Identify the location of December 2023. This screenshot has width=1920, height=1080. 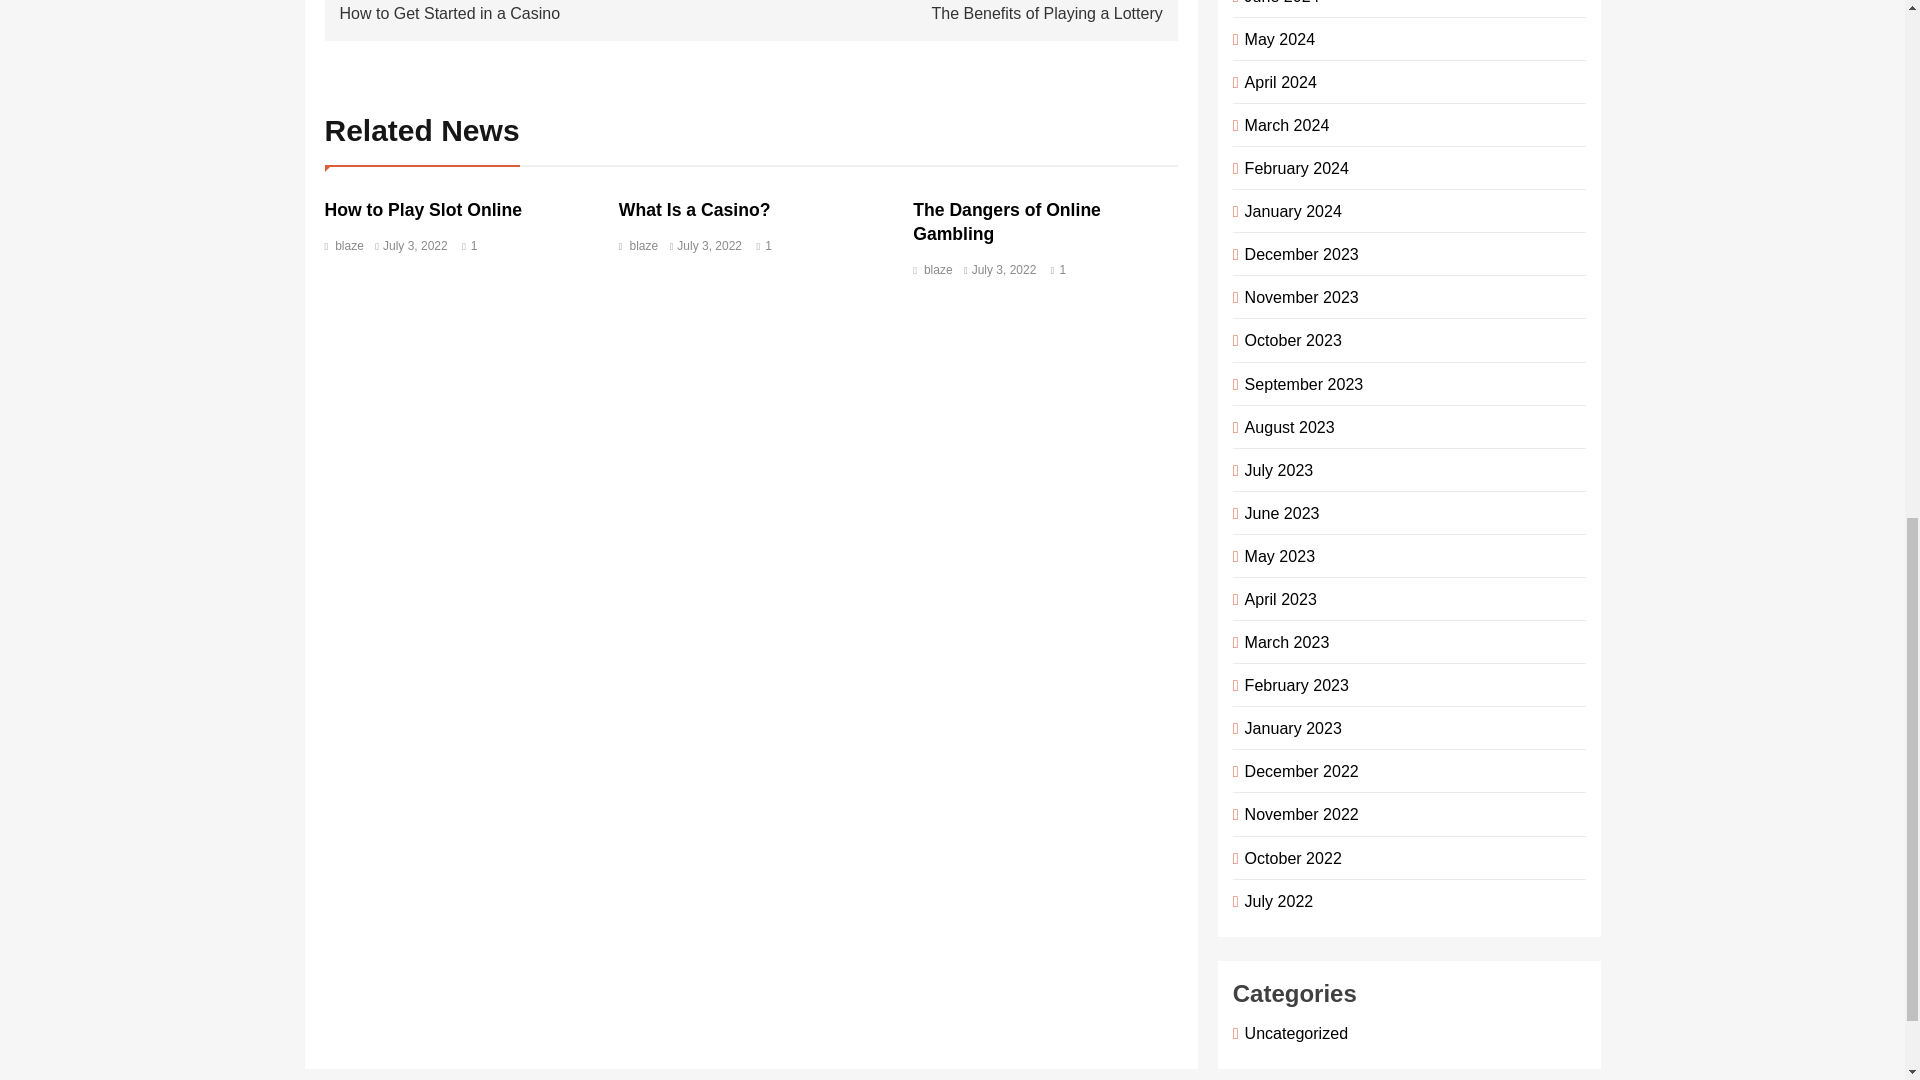
(1298, 254).